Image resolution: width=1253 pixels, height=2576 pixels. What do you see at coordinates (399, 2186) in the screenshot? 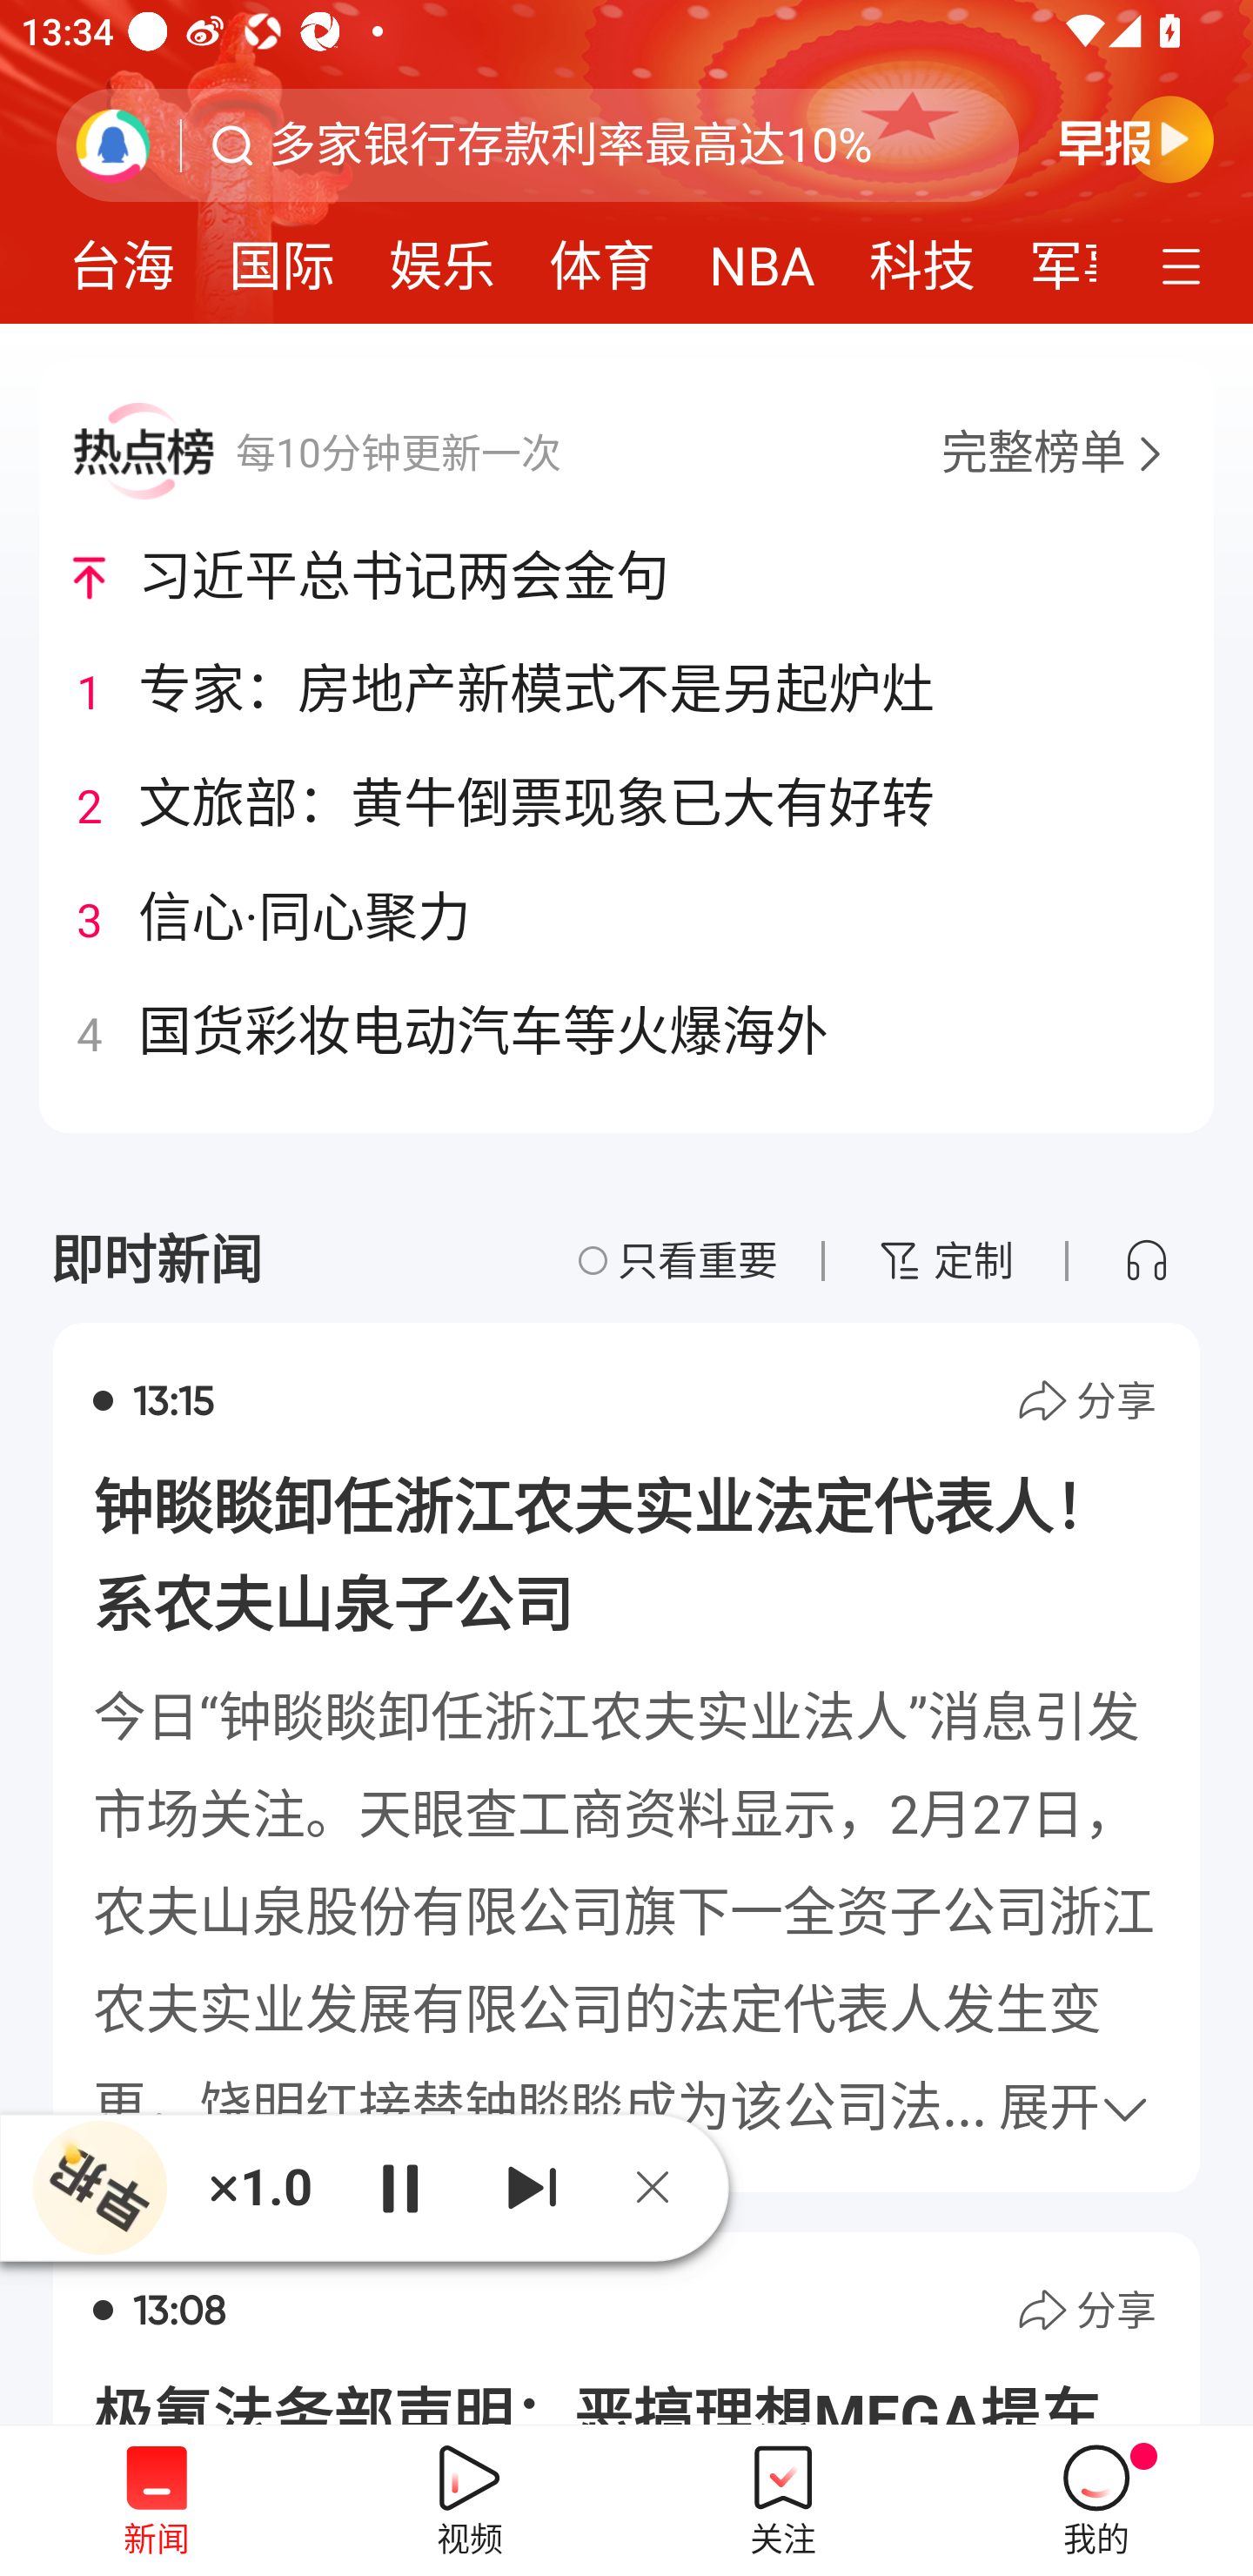
I see ` 播放` at bounding box center [399, 2186].